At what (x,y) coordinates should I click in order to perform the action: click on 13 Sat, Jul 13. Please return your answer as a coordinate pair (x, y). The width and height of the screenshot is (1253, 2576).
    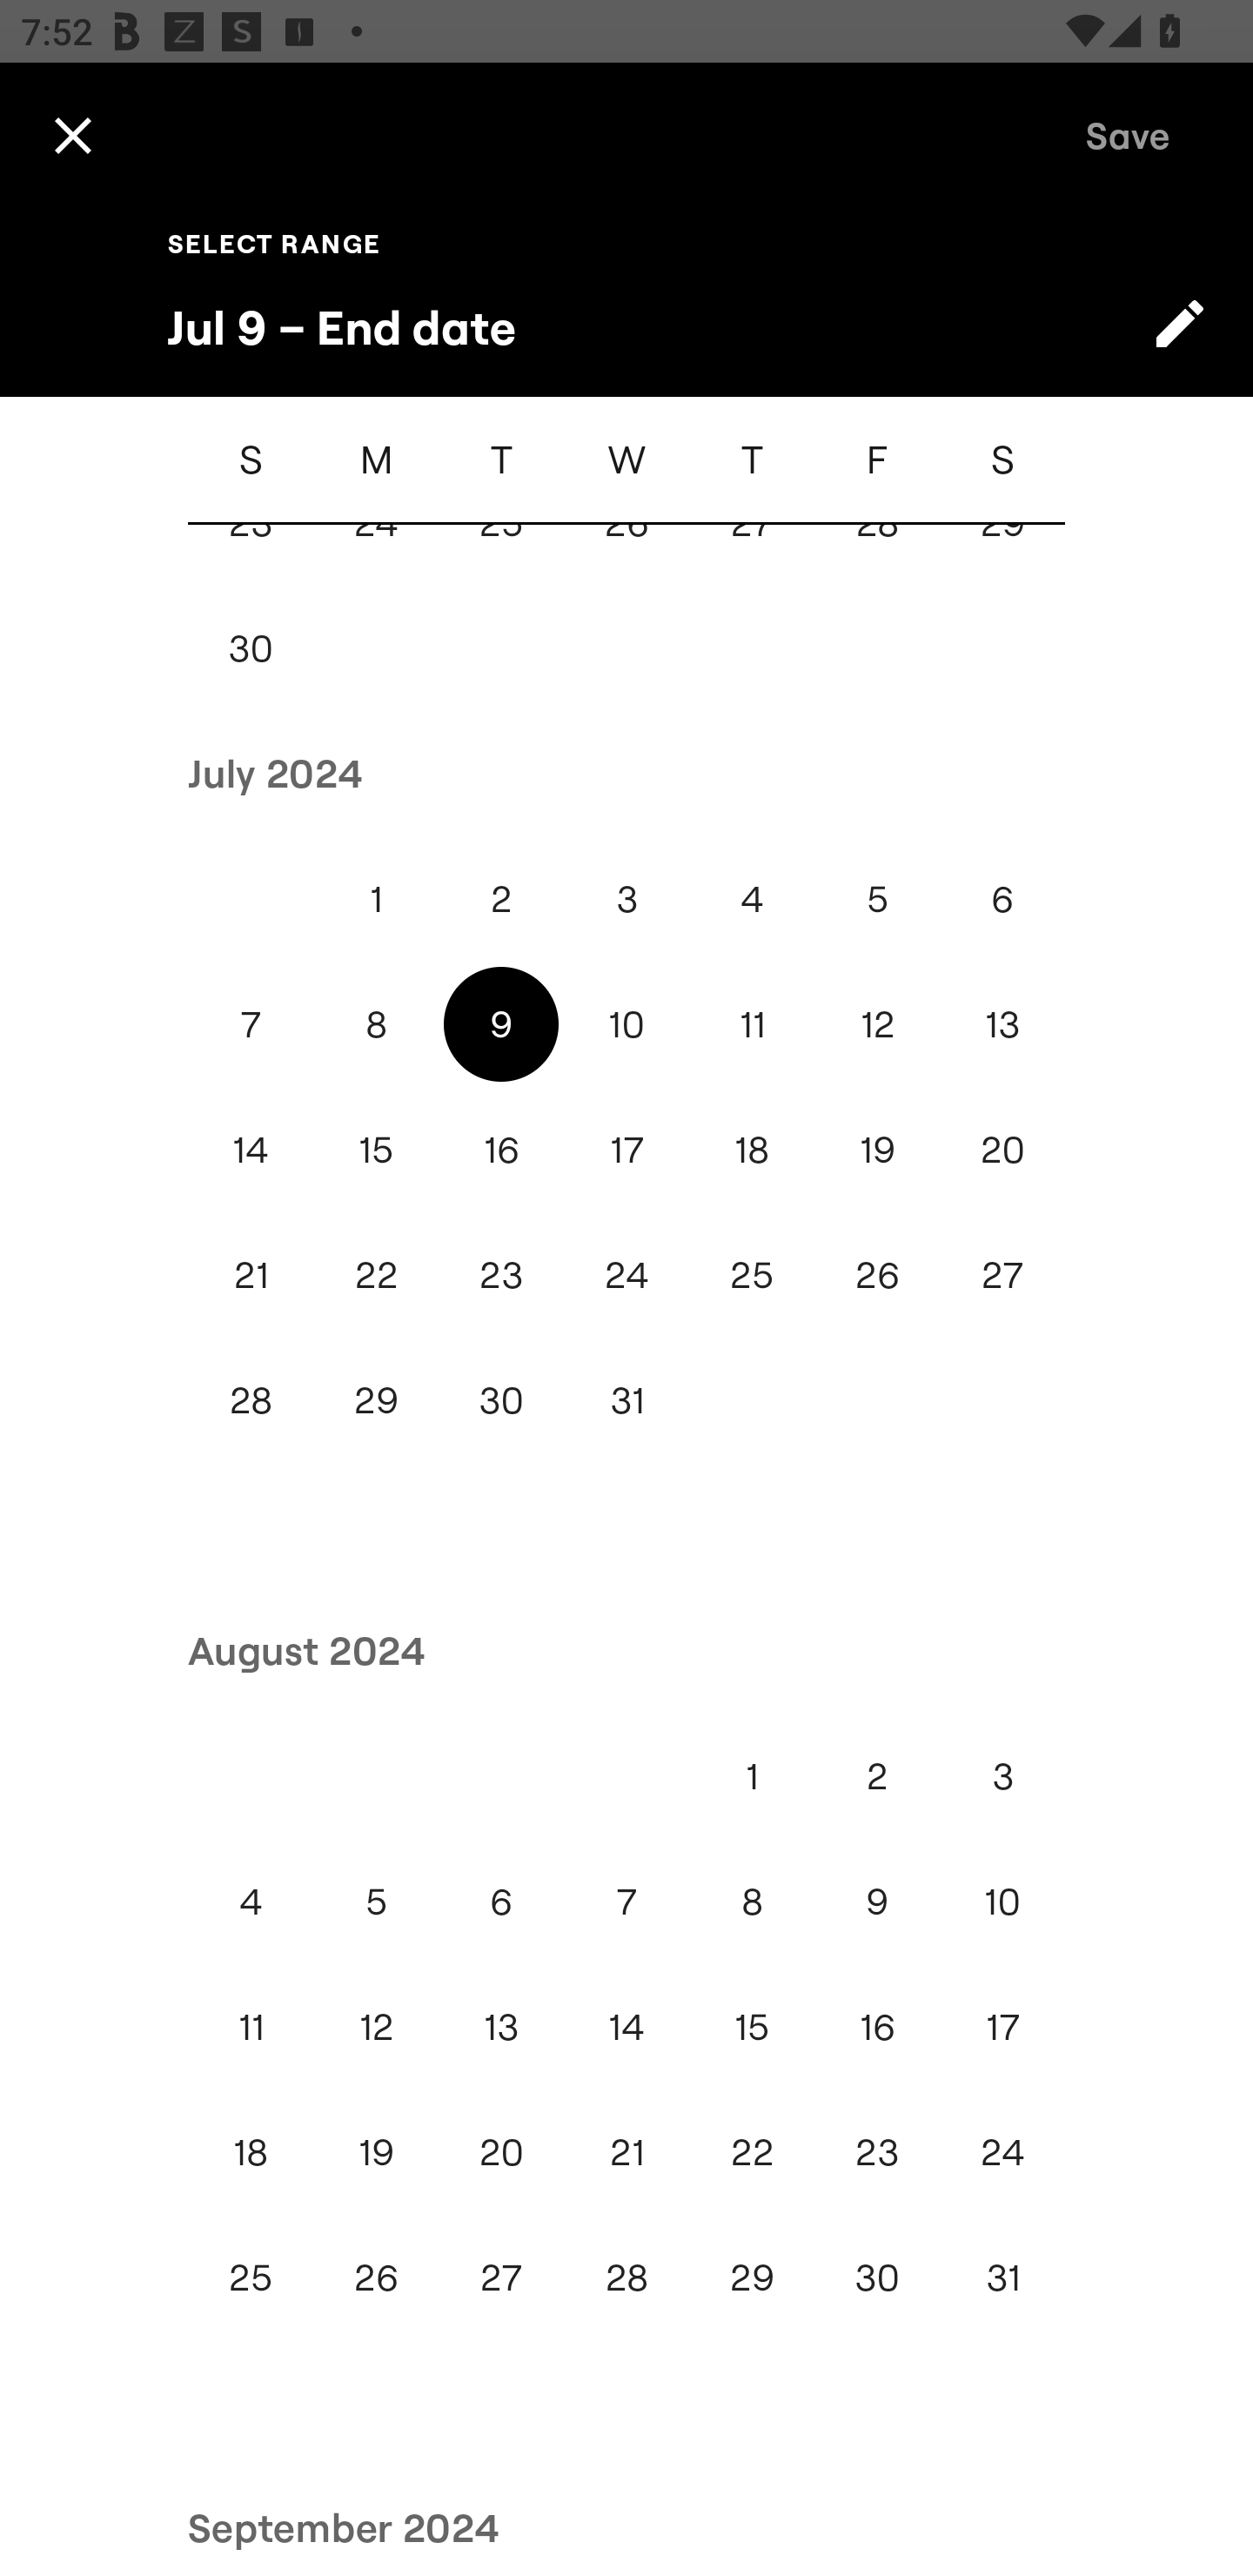
    Looking at the image, I should click on (1002, 1023).